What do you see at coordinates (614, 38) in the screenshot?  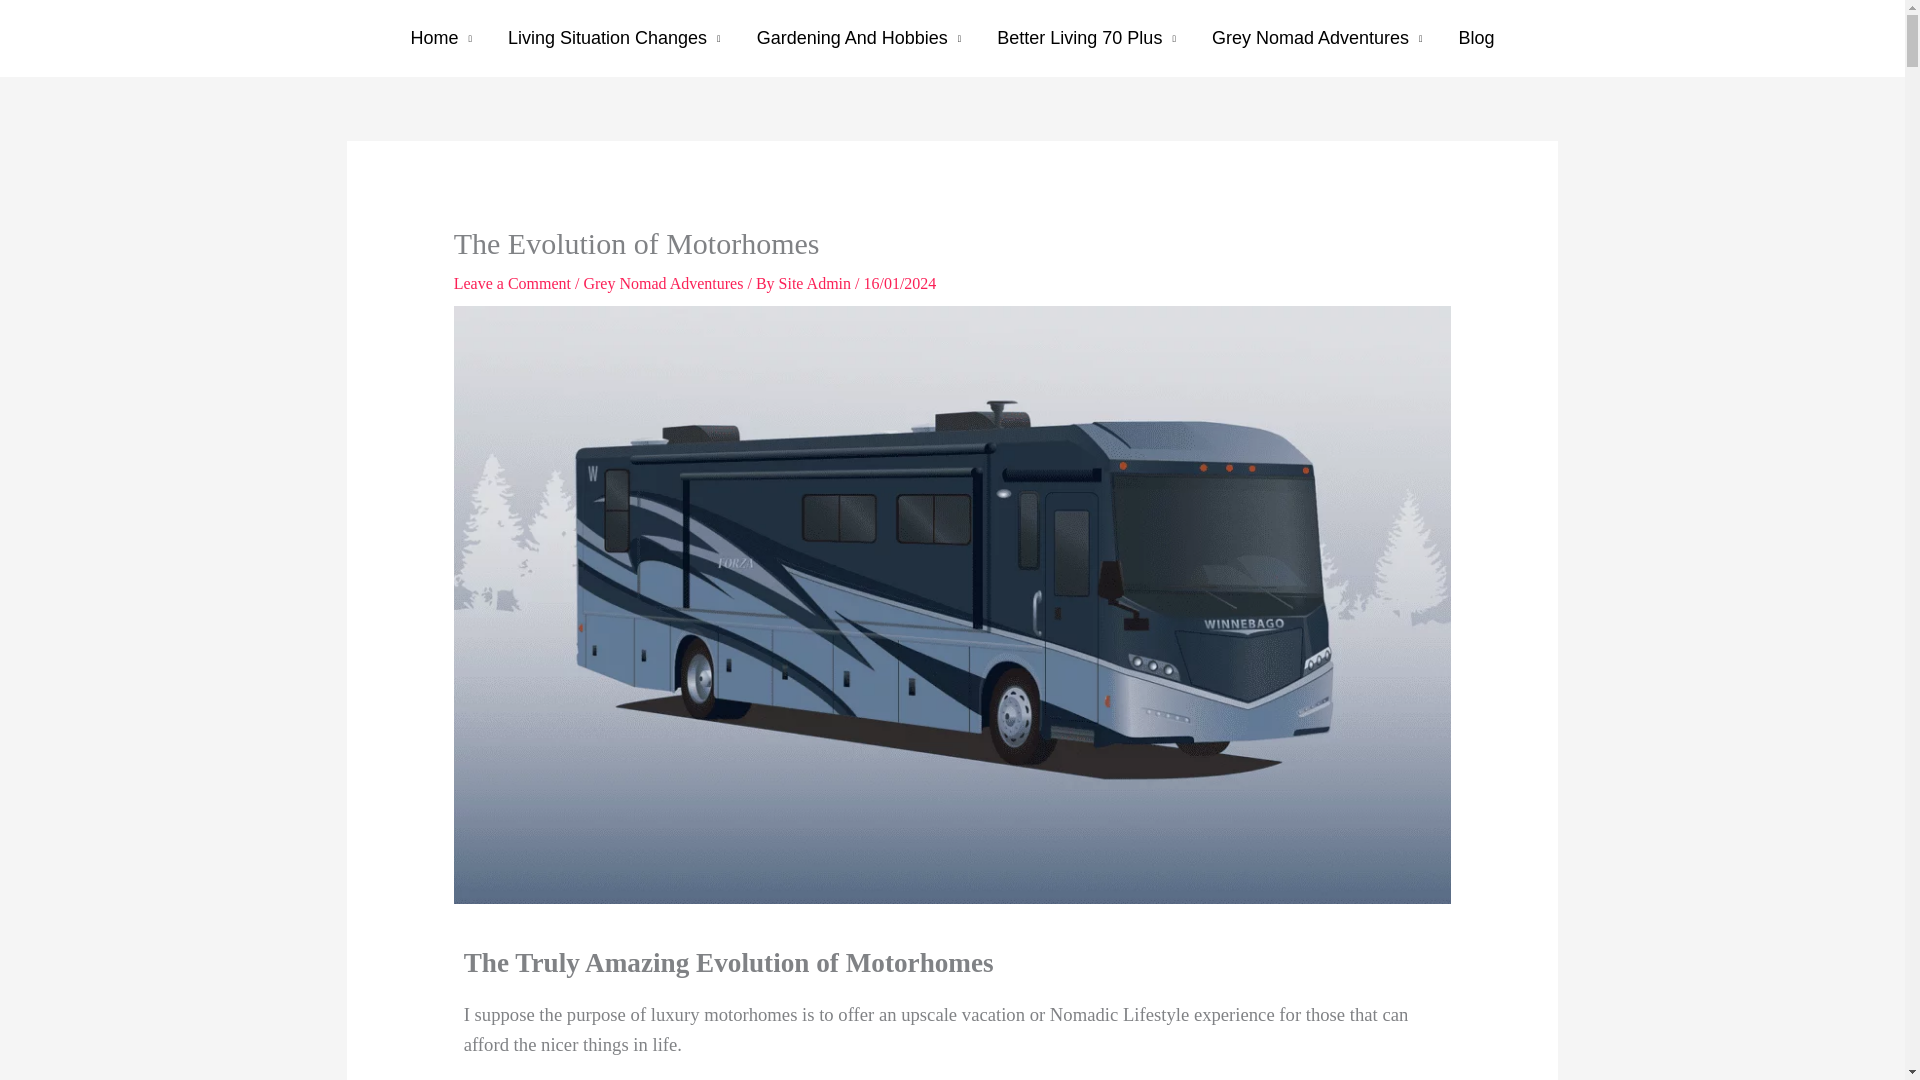 I see `Living Situation Changes` at bounding box center [614, 38].